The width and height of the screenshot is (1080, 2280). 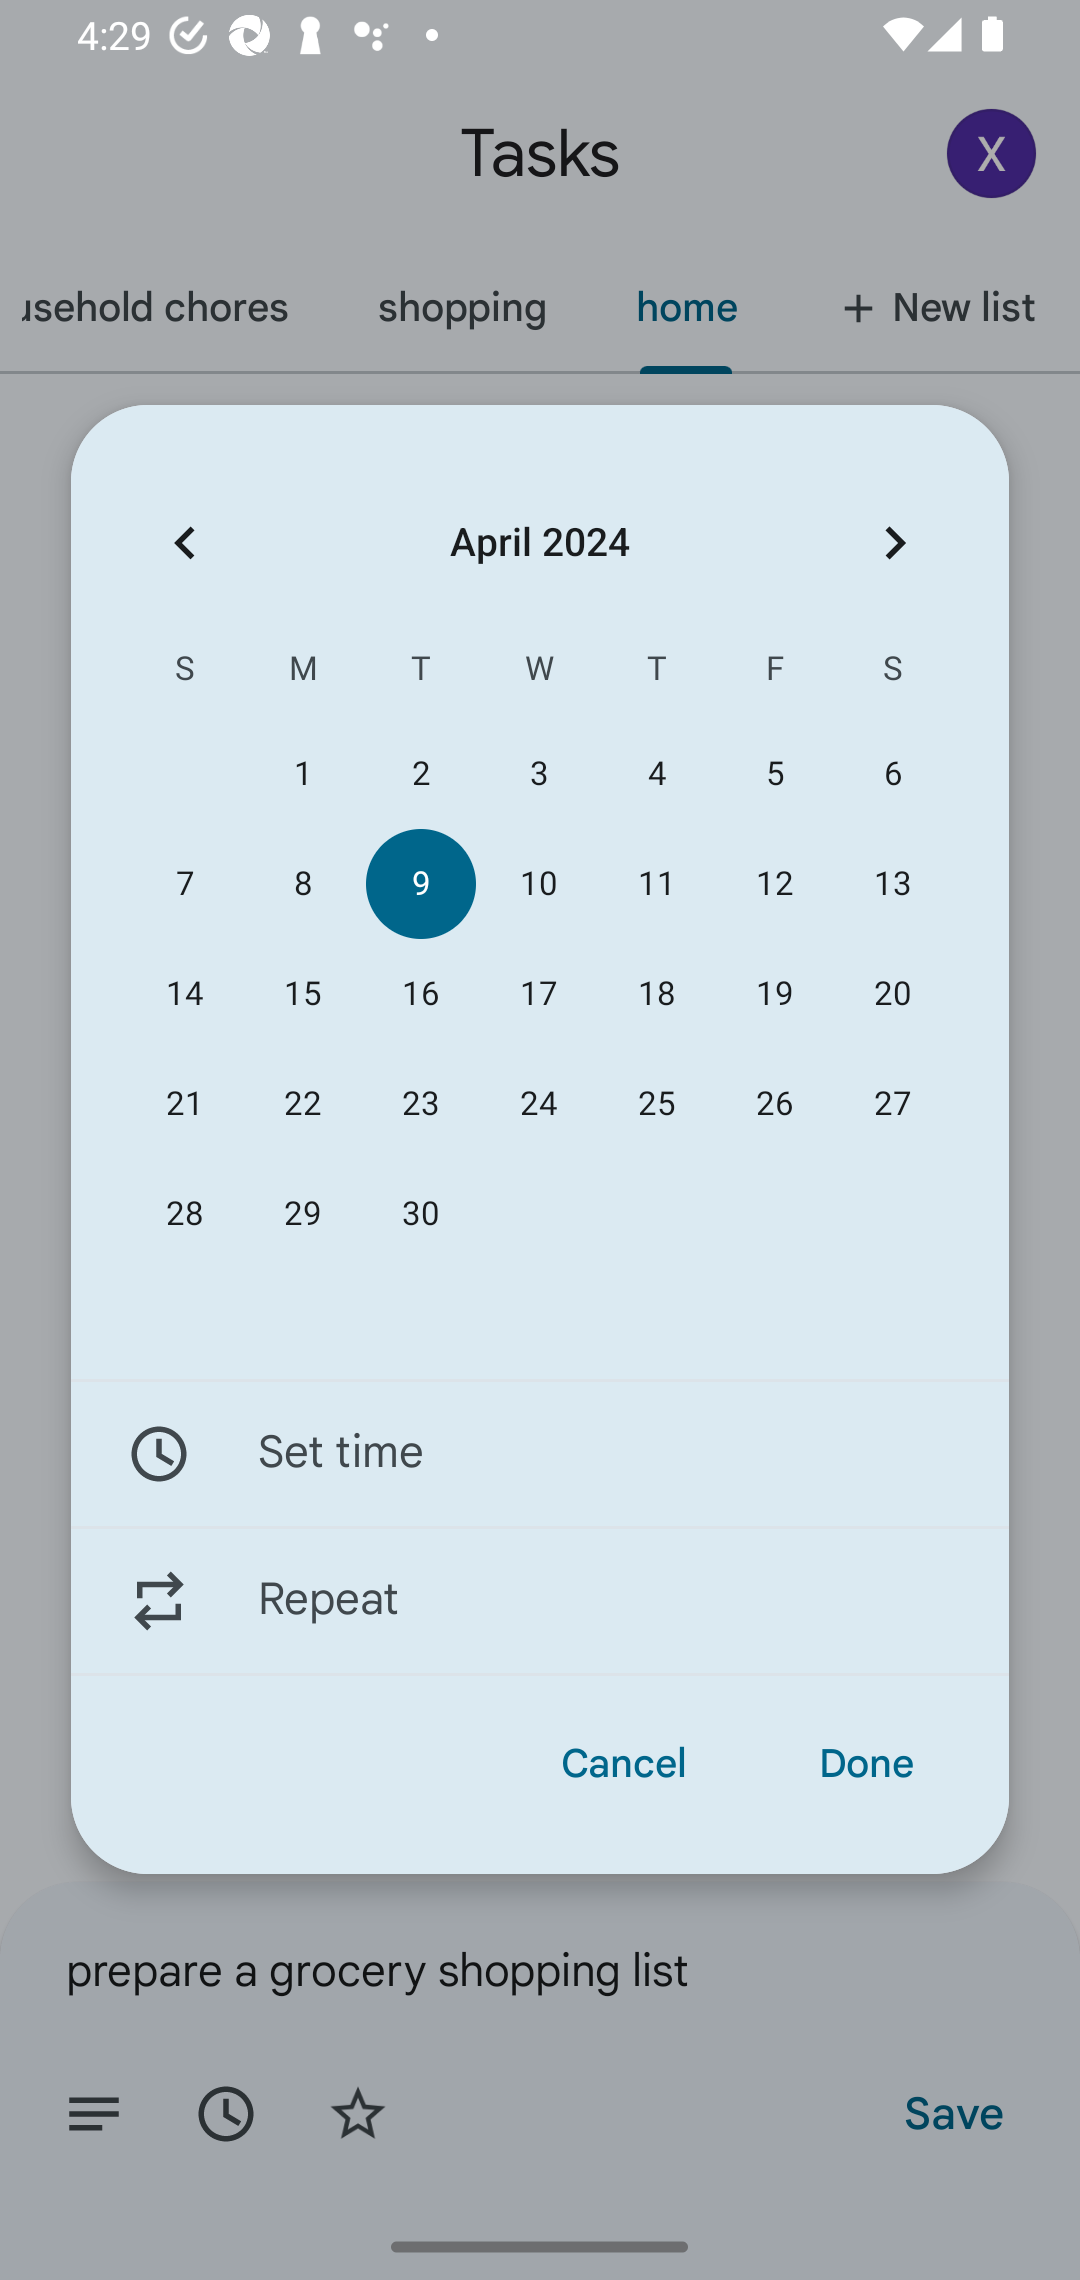 I want to click on 11 11 April 2024, so click(x=657, y=884).